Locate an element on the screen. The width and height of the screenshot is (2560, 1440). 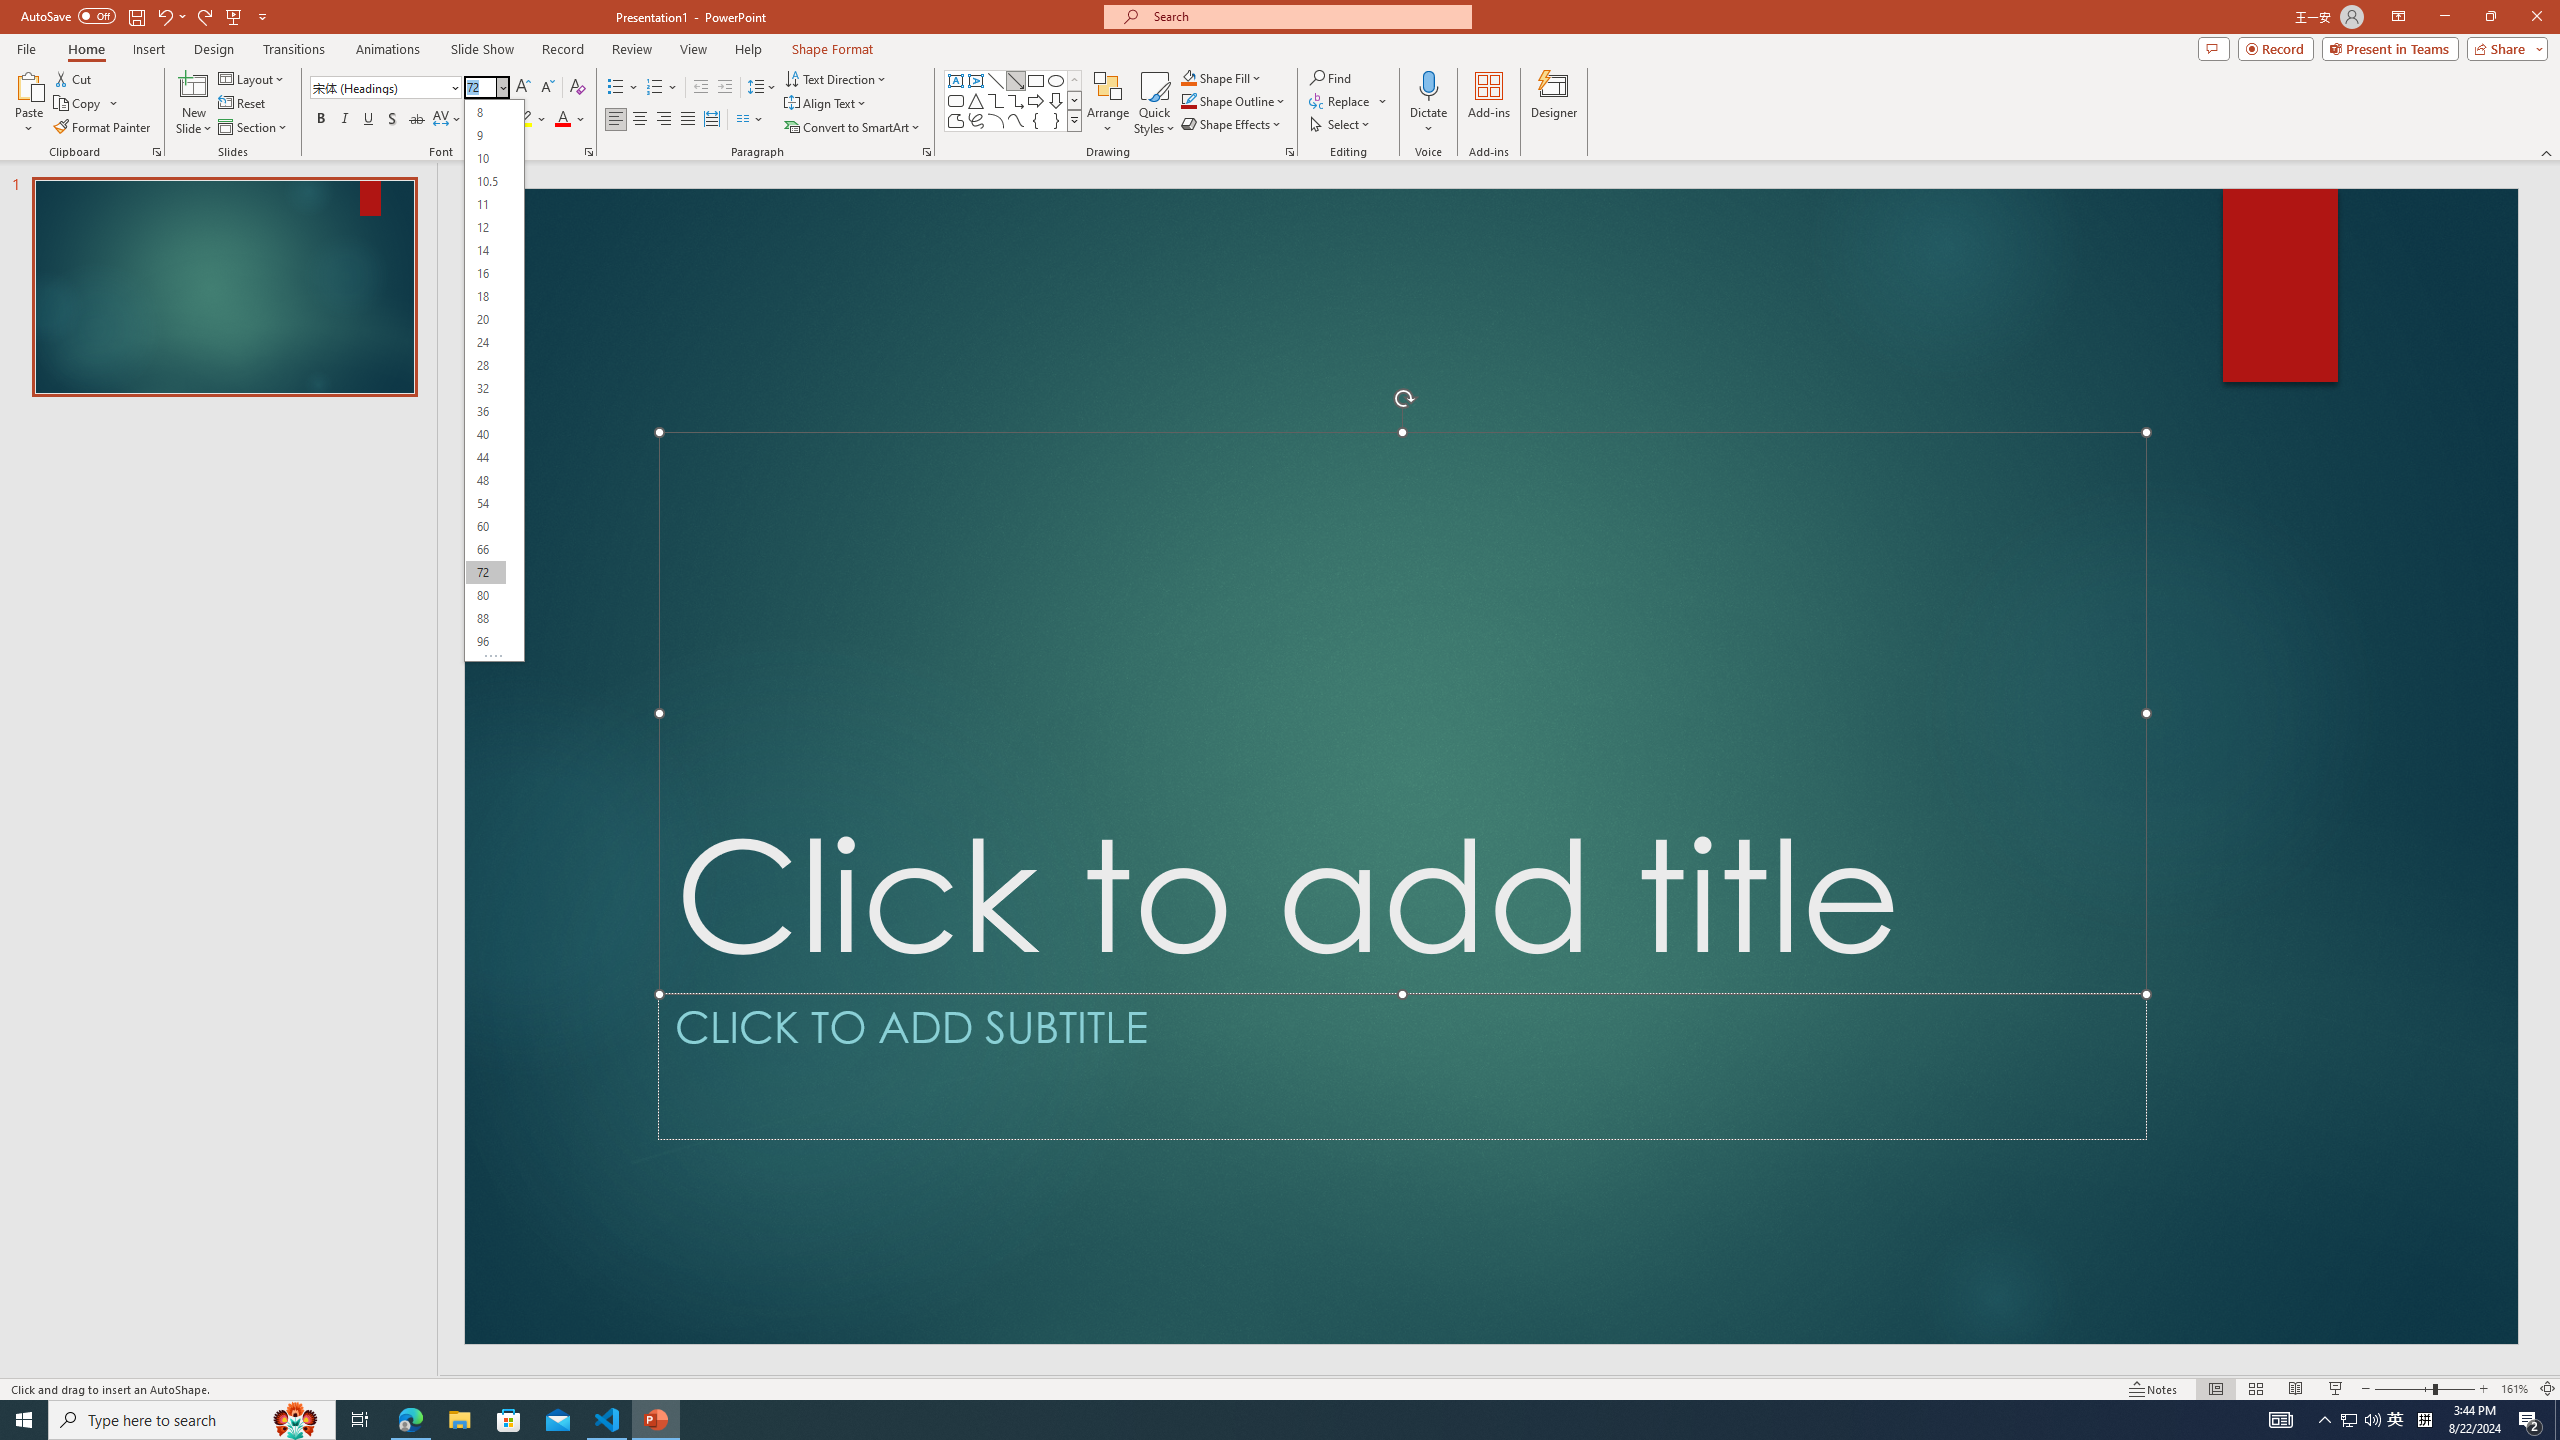
Zoom 161% is located at coordinates (2514, 1389).